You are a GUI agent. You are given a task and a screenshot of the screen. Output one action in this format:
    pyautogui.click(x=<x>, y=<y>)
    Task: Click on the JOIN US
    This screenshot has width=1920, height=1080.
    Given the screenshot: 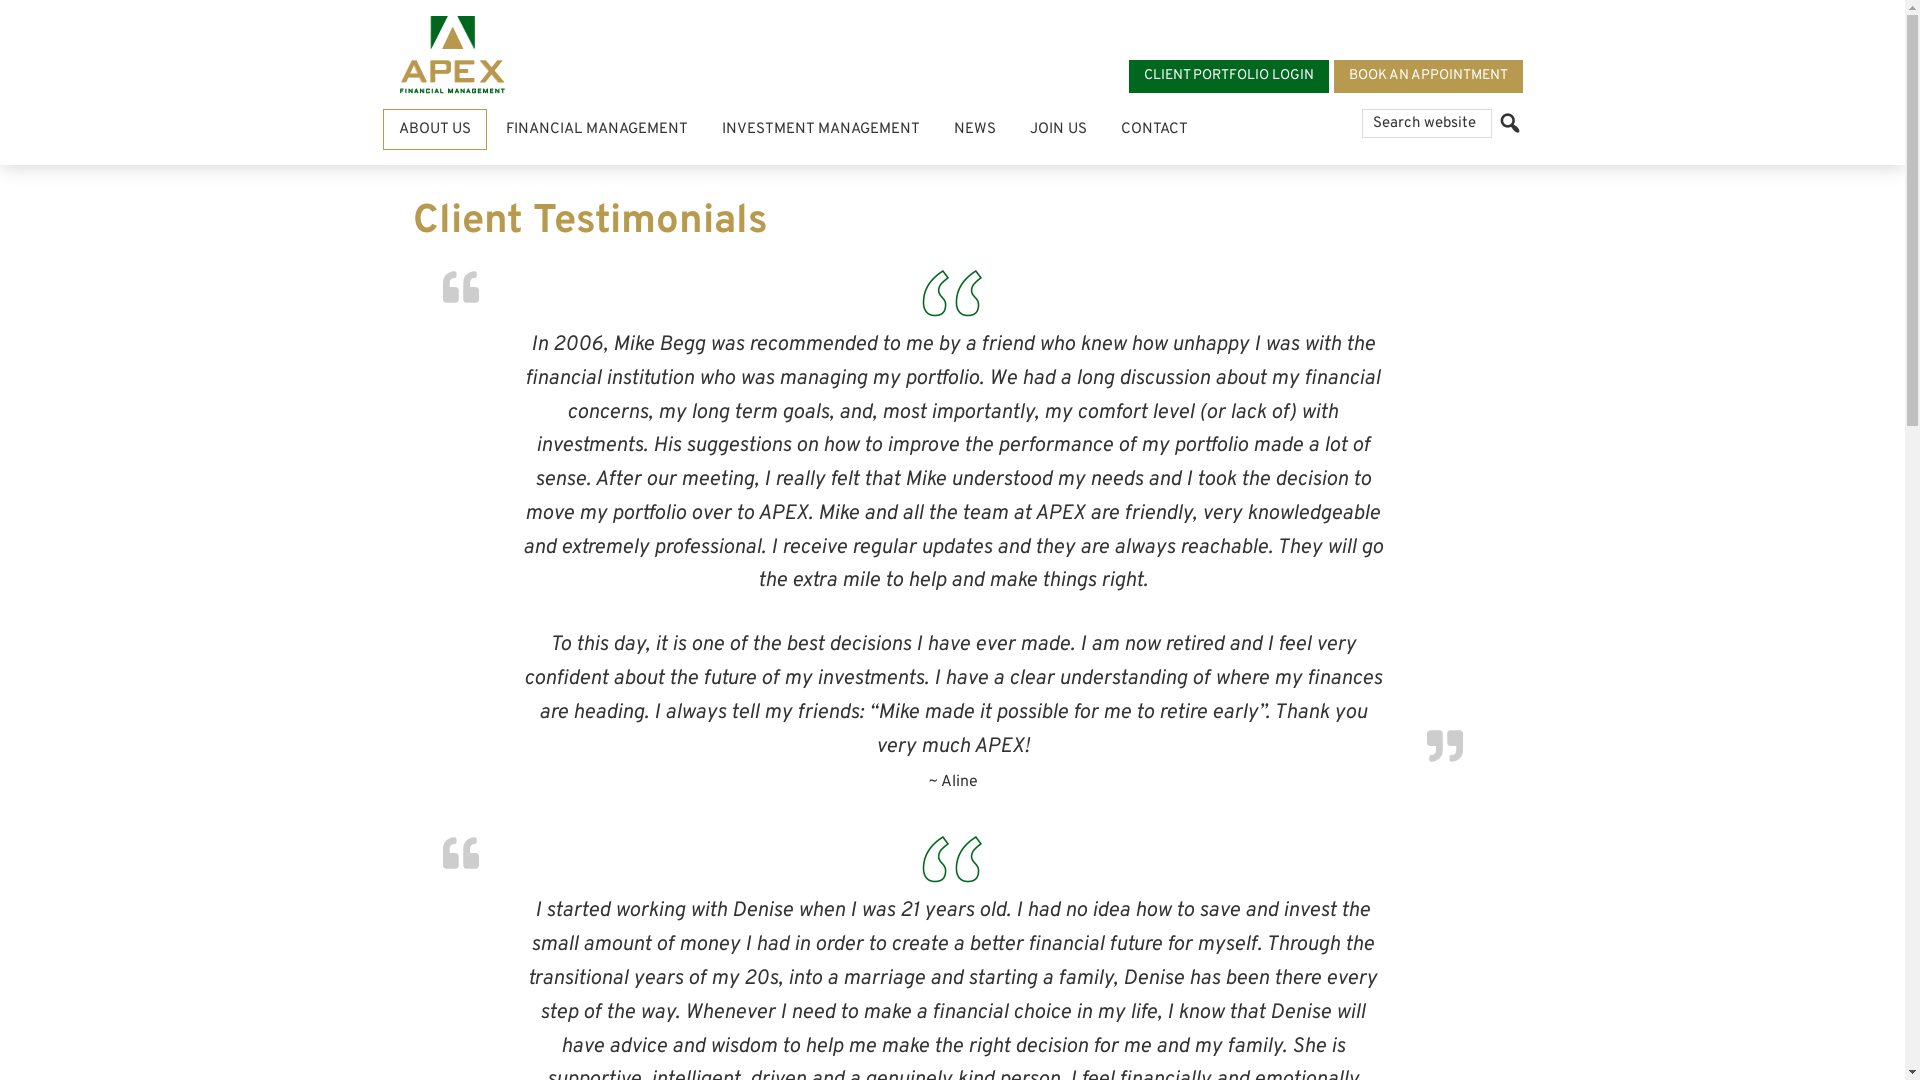 What is the action you would take?
    pyautogui.click(x=1057, y=130)
    